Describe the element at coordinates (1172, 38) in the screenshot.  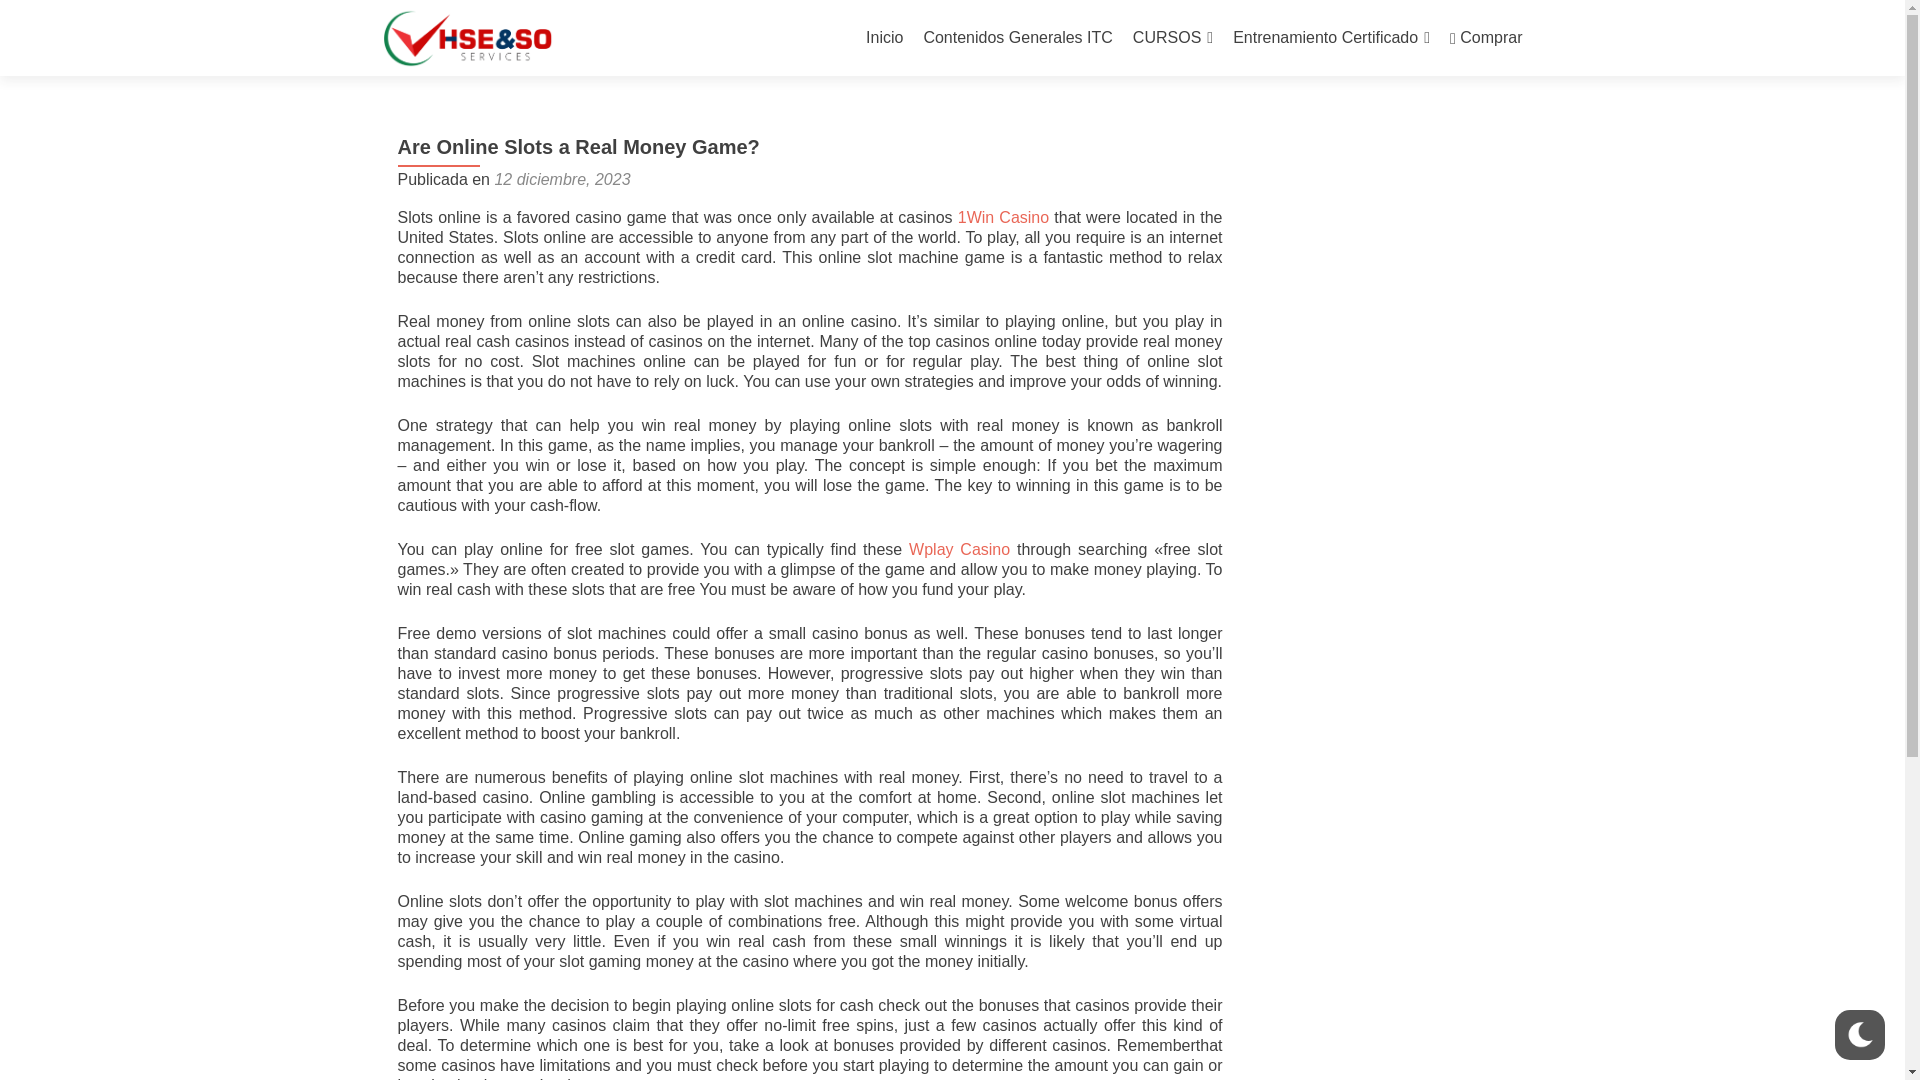
I see `CURSOS` at that location.